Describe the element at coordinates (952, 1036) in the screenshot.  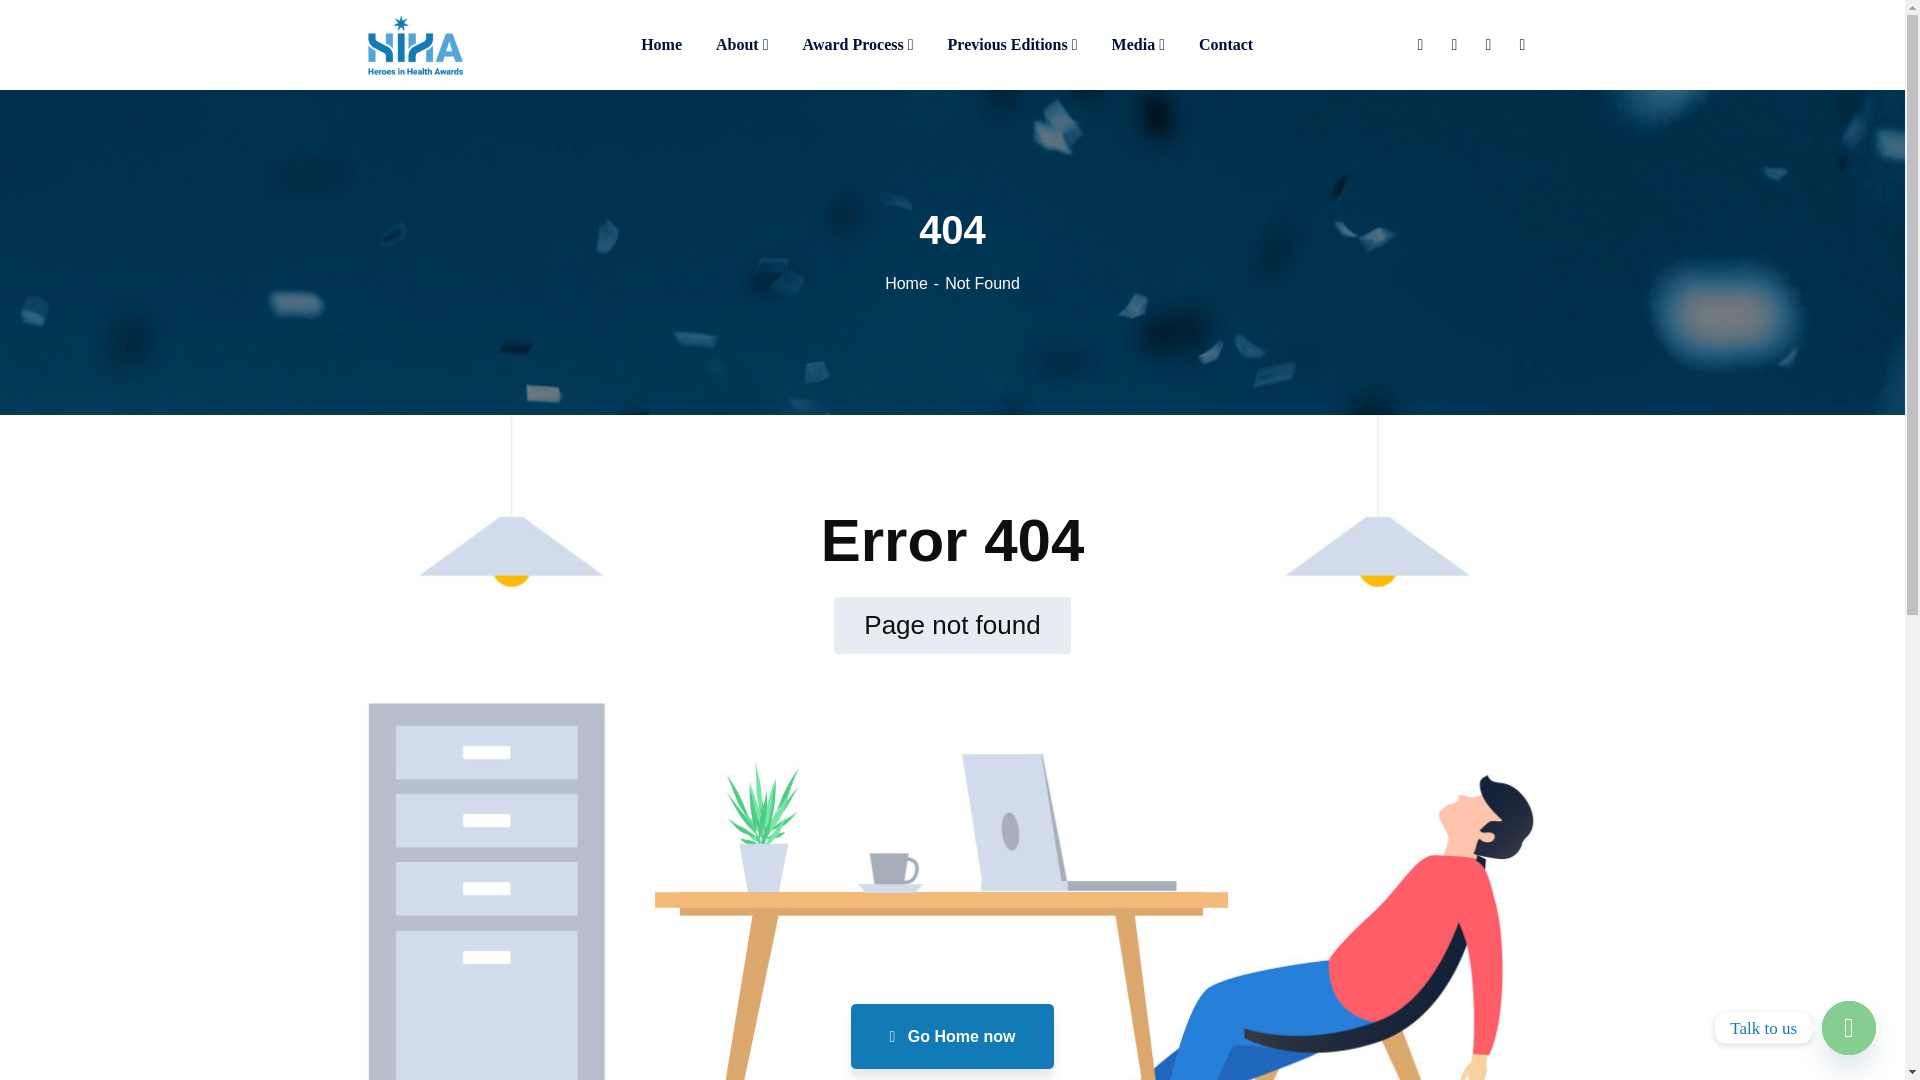
I see `Go Home now` at that location.